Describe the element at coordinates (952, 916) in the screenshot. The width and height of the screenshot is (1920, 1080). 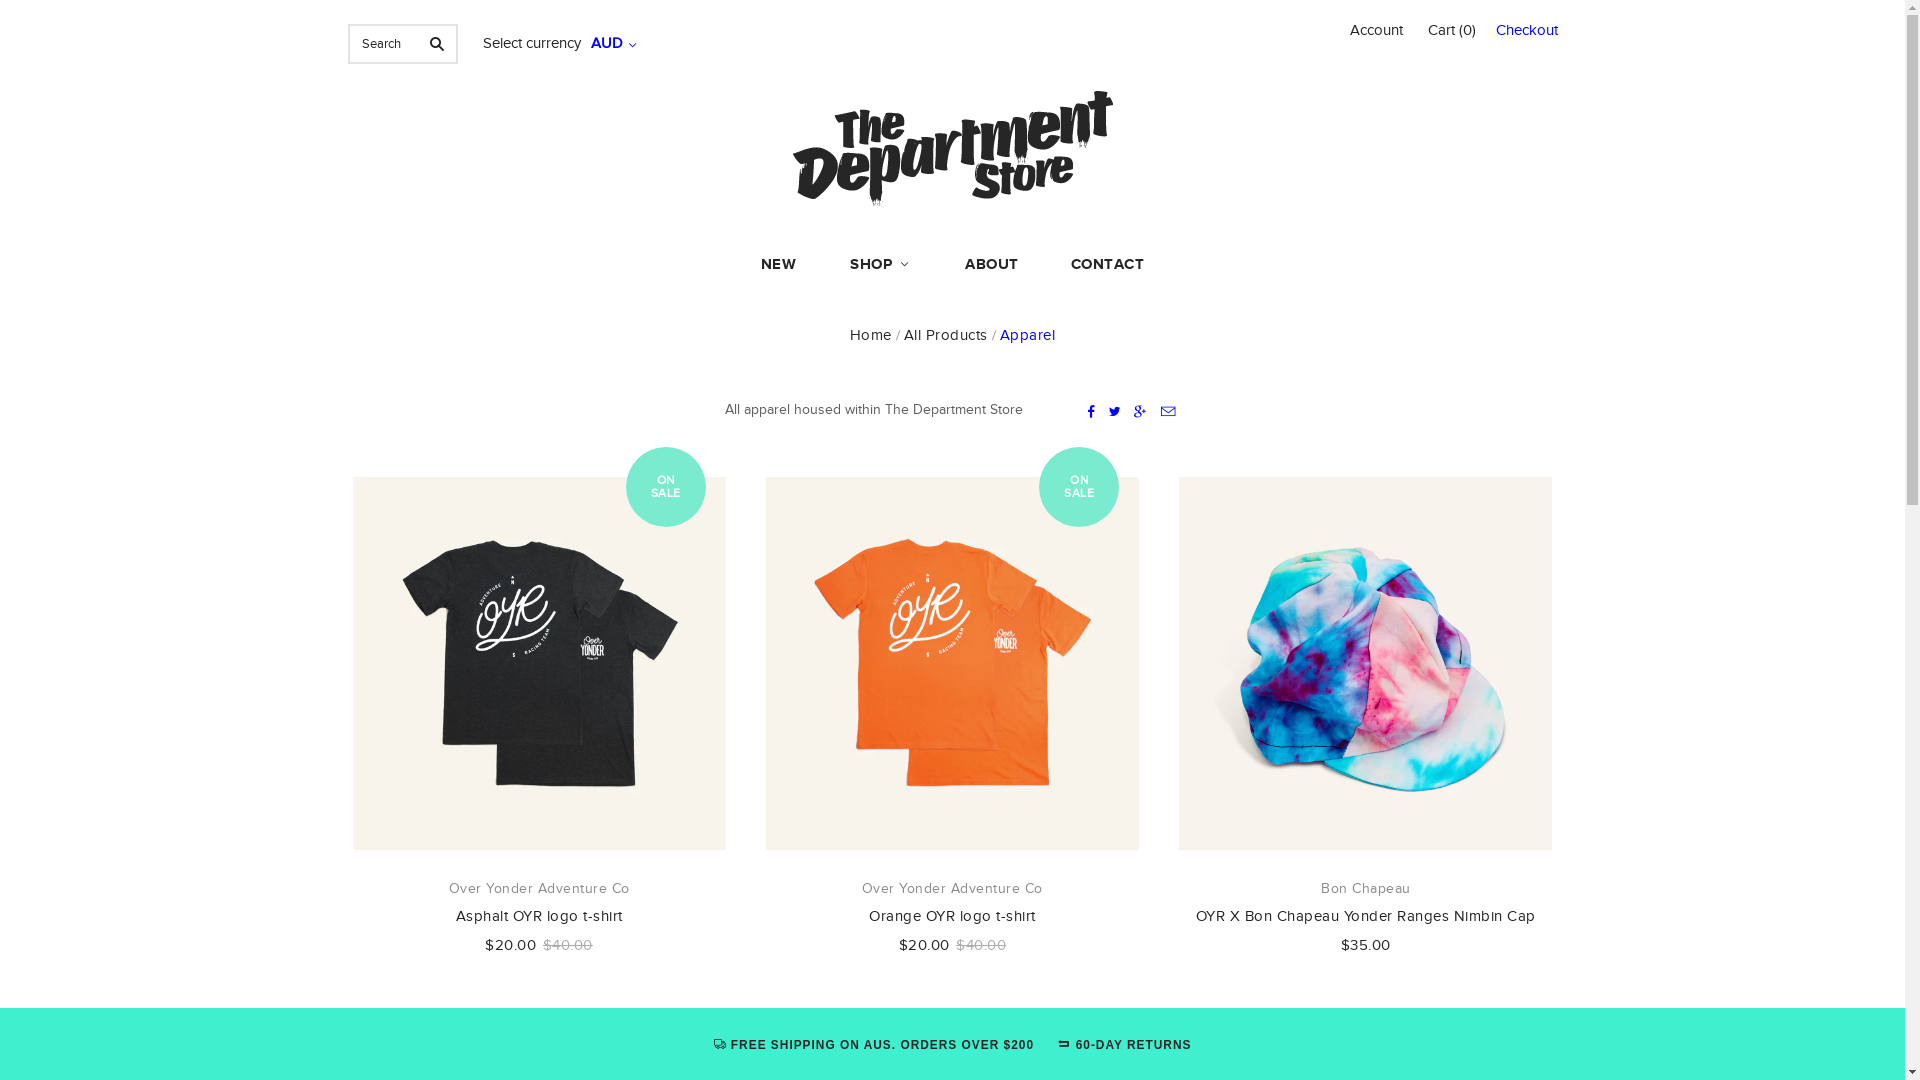
I see `Orange OYR logo t-shirt` at that location.